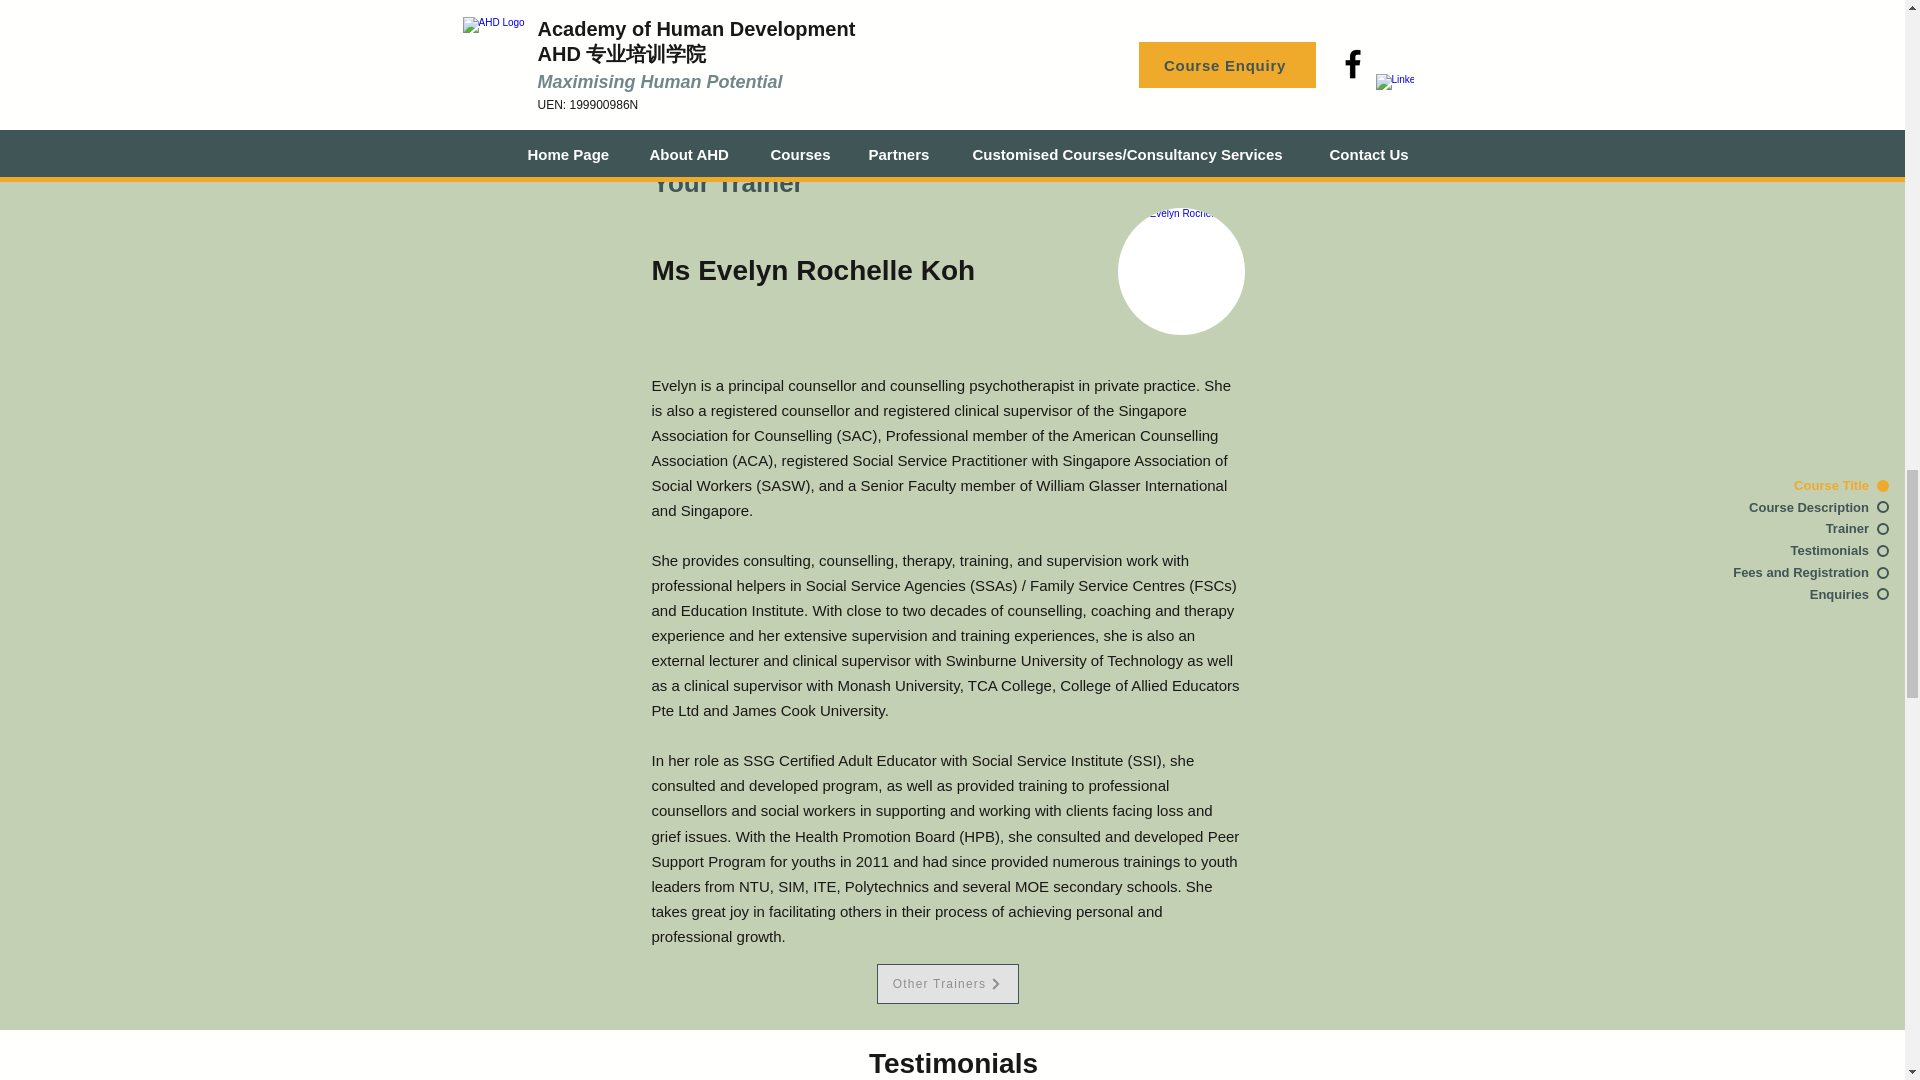  I want to click on Ms Evelyn Rochelle Koh, so click(1180, 271).